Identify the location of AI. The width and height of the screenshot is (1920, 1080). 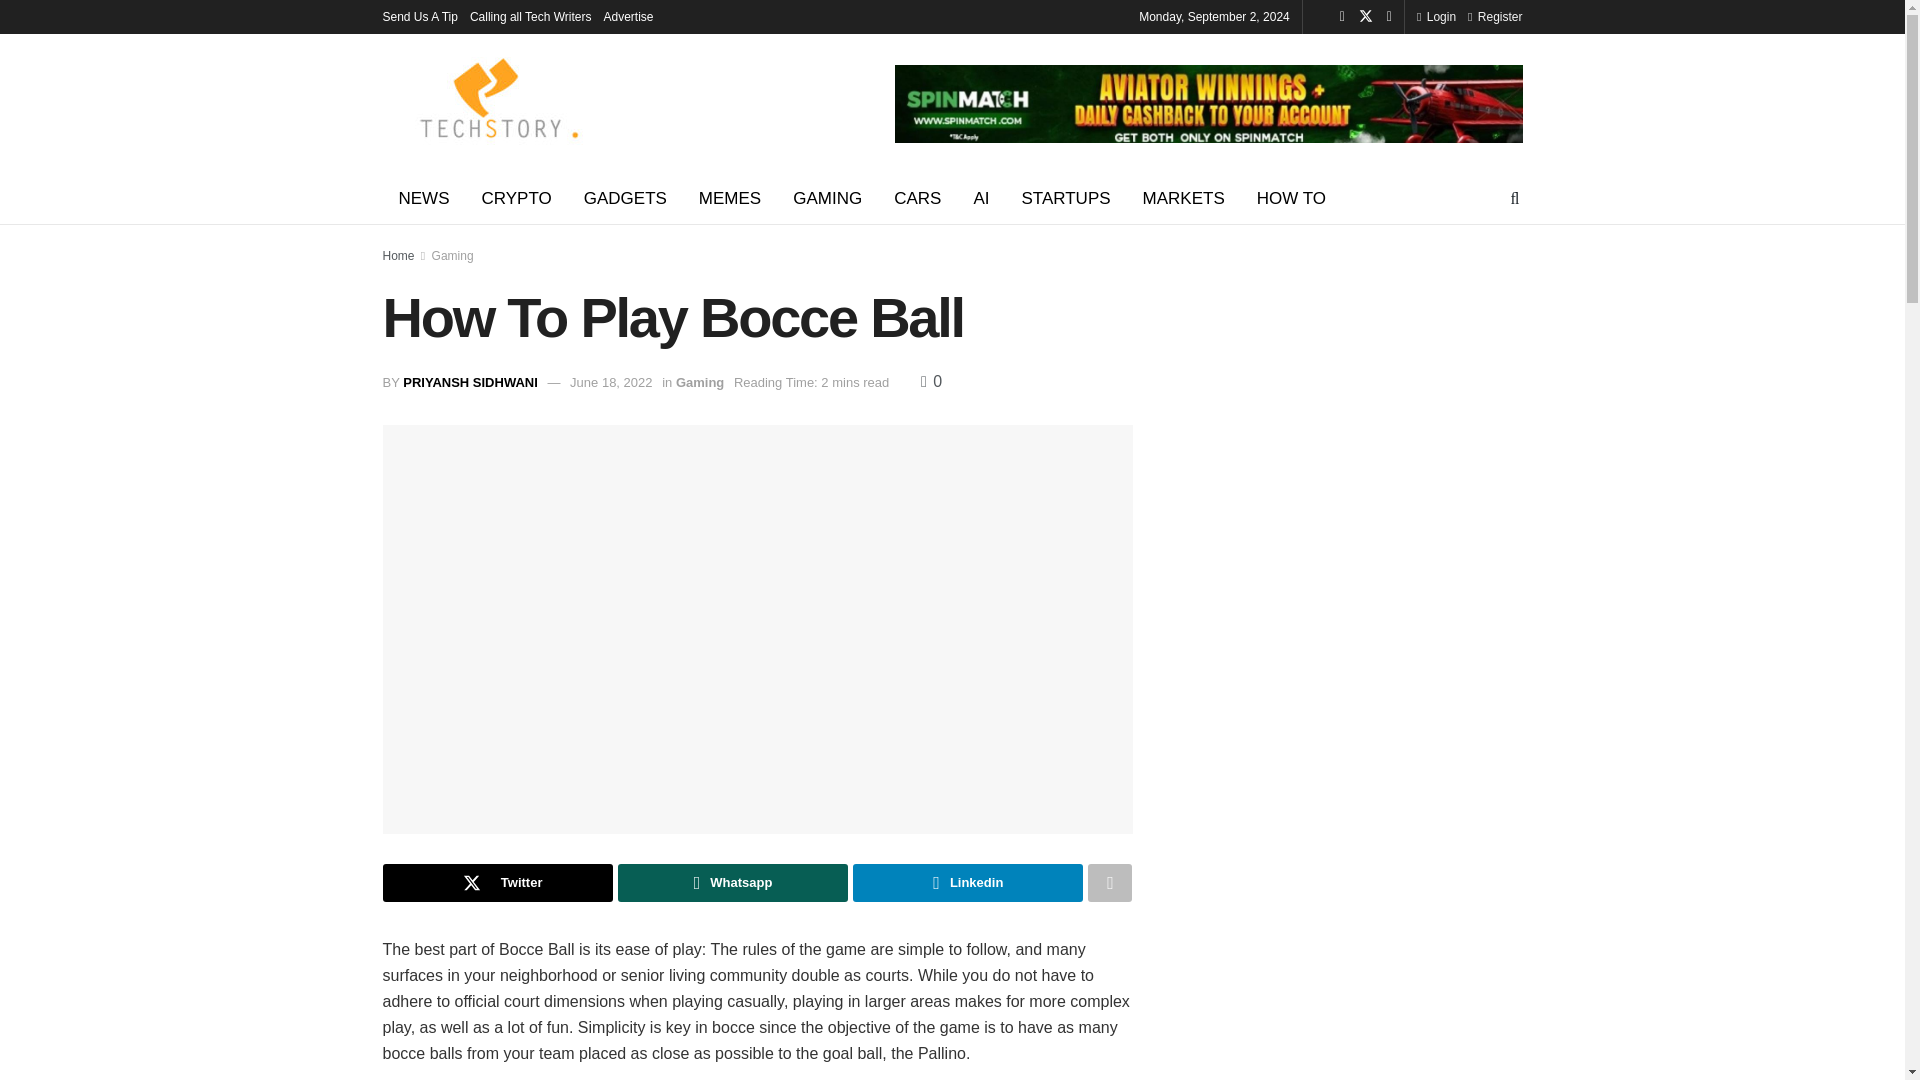
(980, 198).